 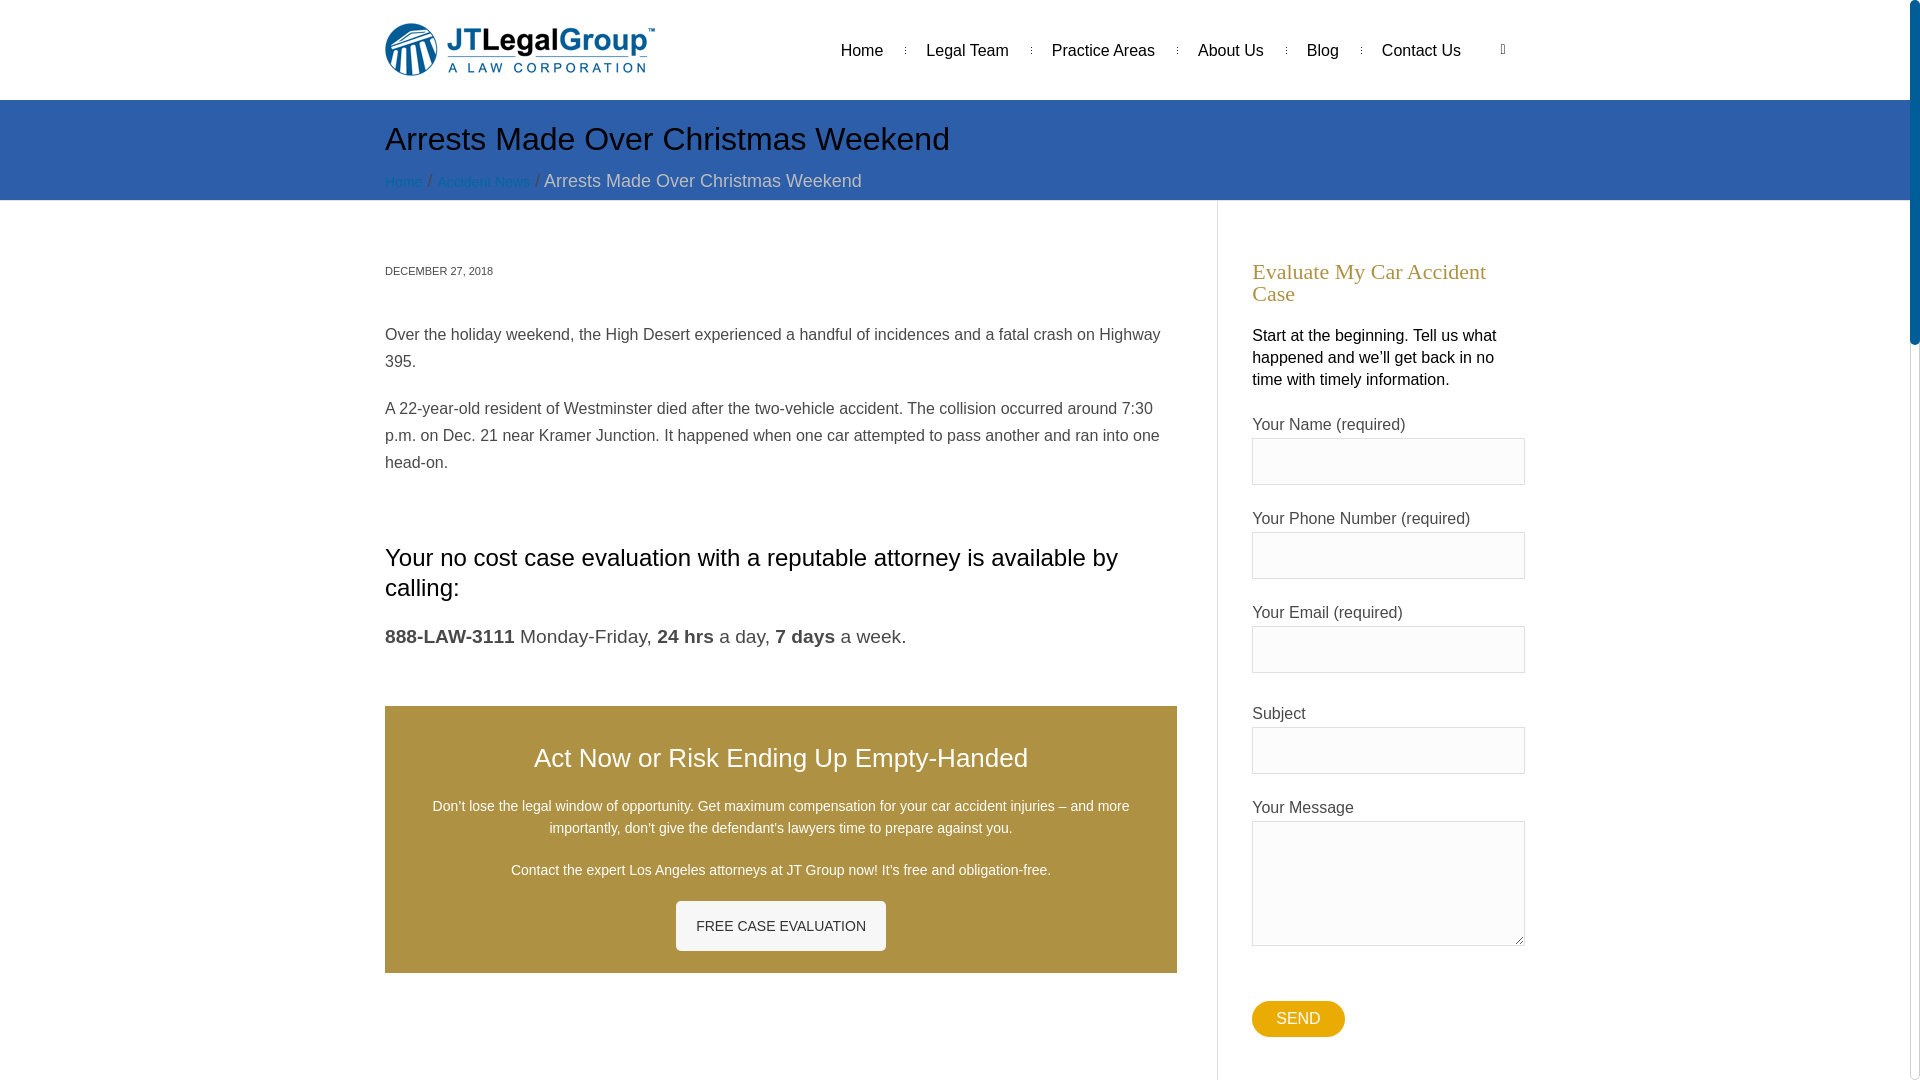 I want to click on Home, so click(x=862, y=50).